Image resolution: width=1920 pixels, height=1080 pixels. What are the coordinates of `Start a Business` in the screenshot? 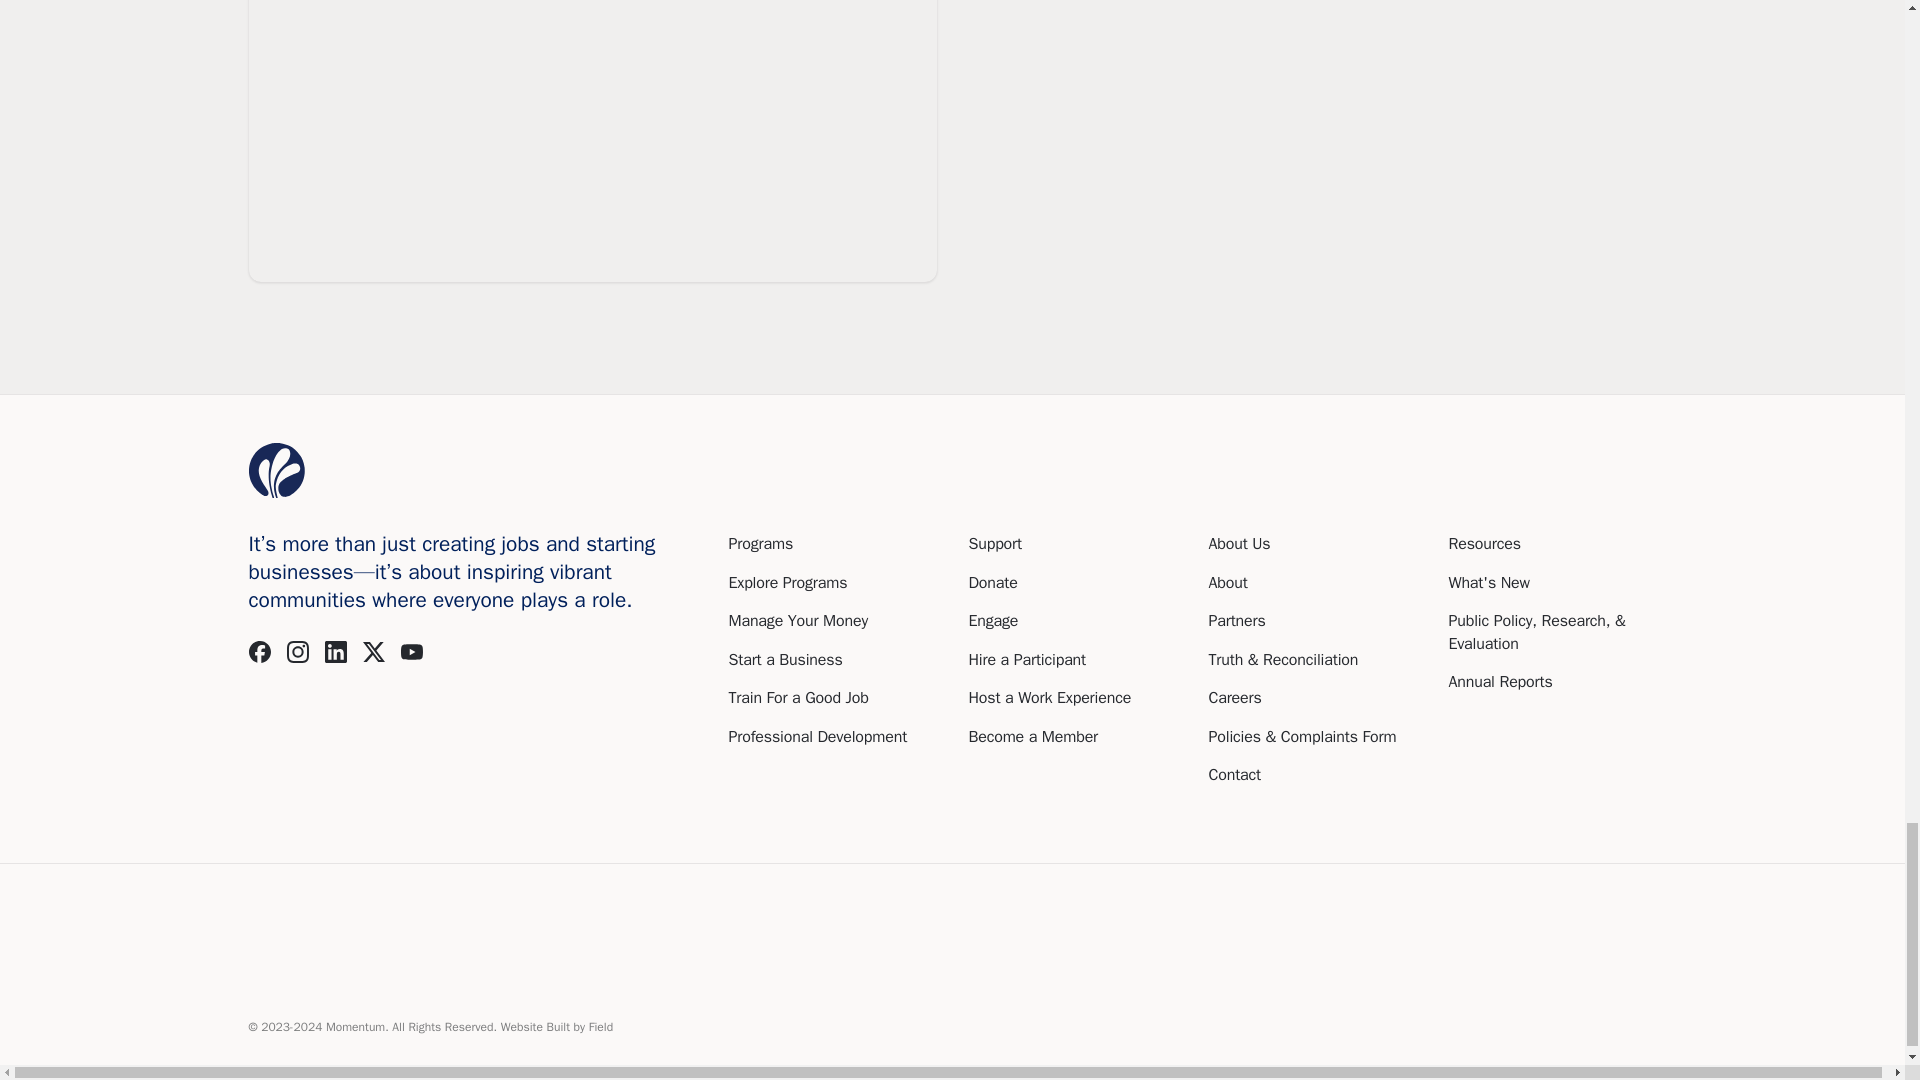 It's located at (784, 660).